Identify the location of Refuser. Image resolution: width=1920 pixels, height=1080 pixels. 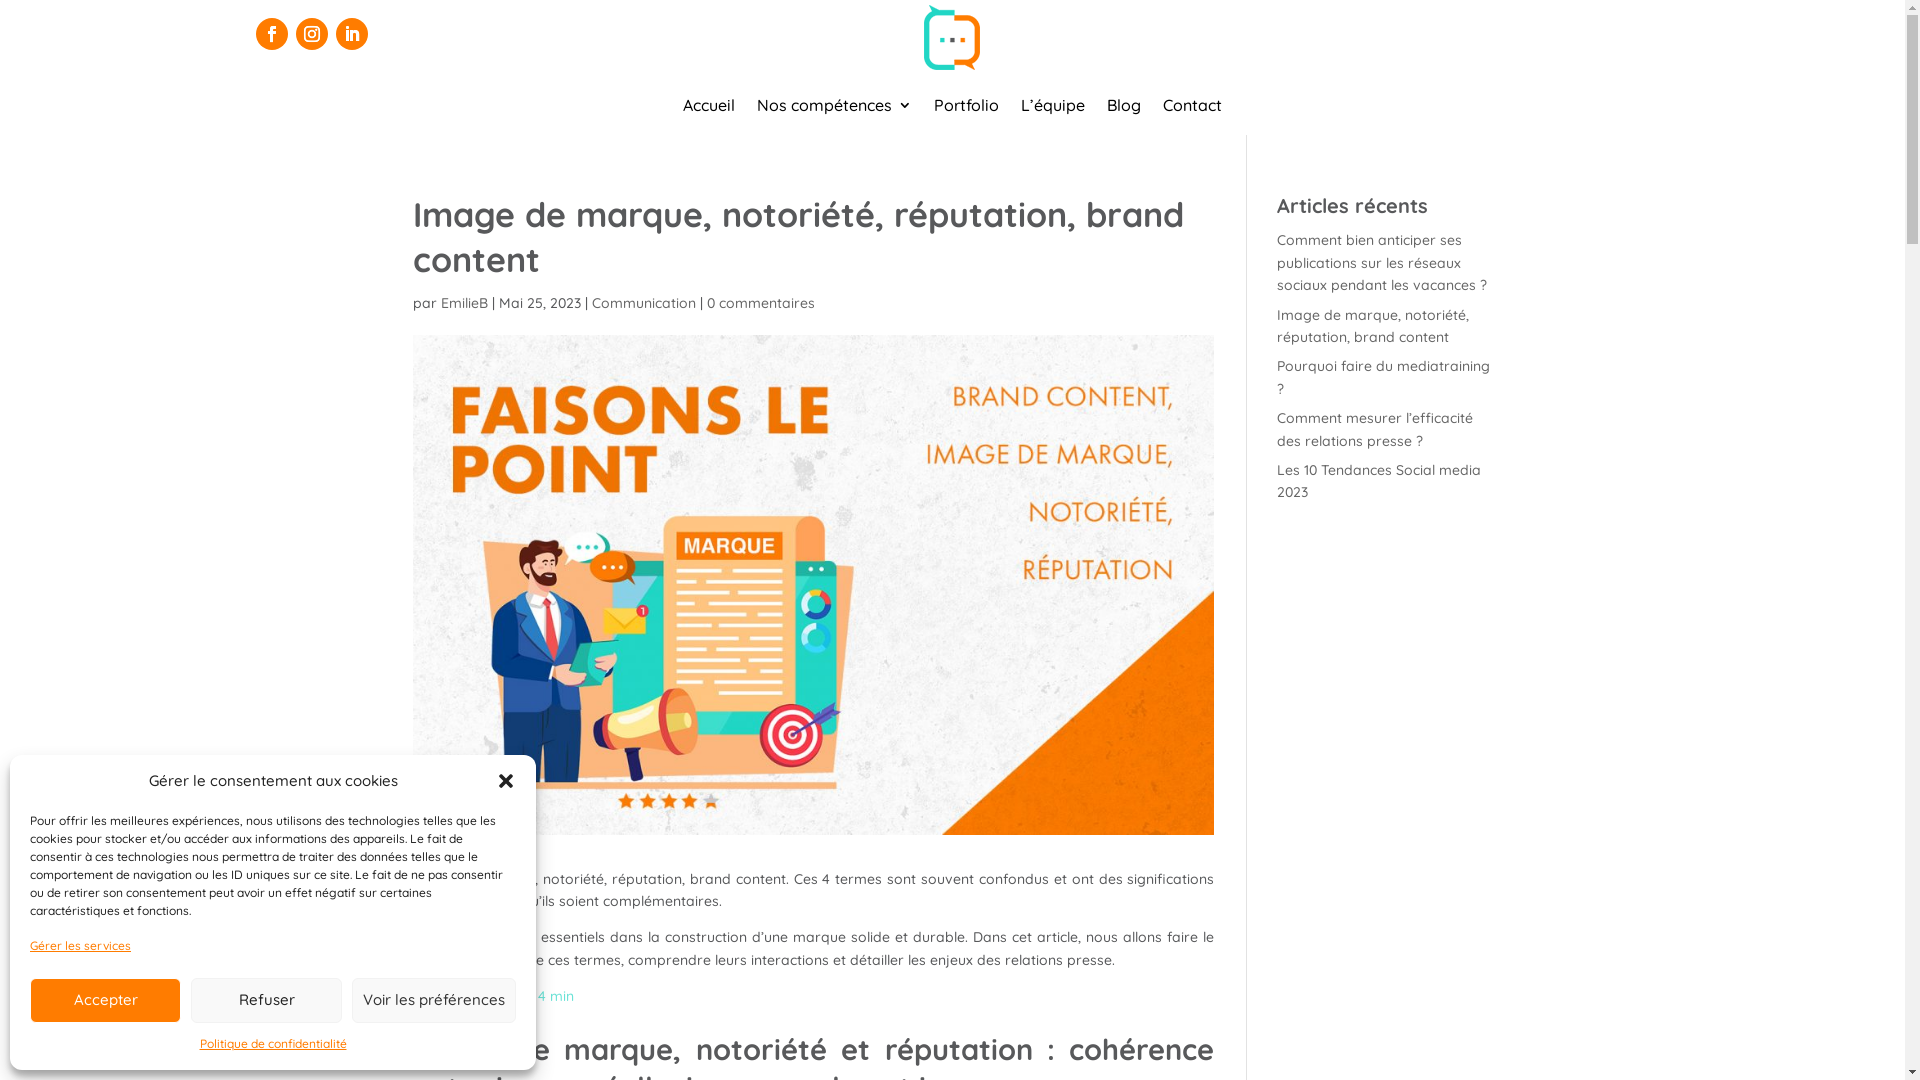
(266, 1000).